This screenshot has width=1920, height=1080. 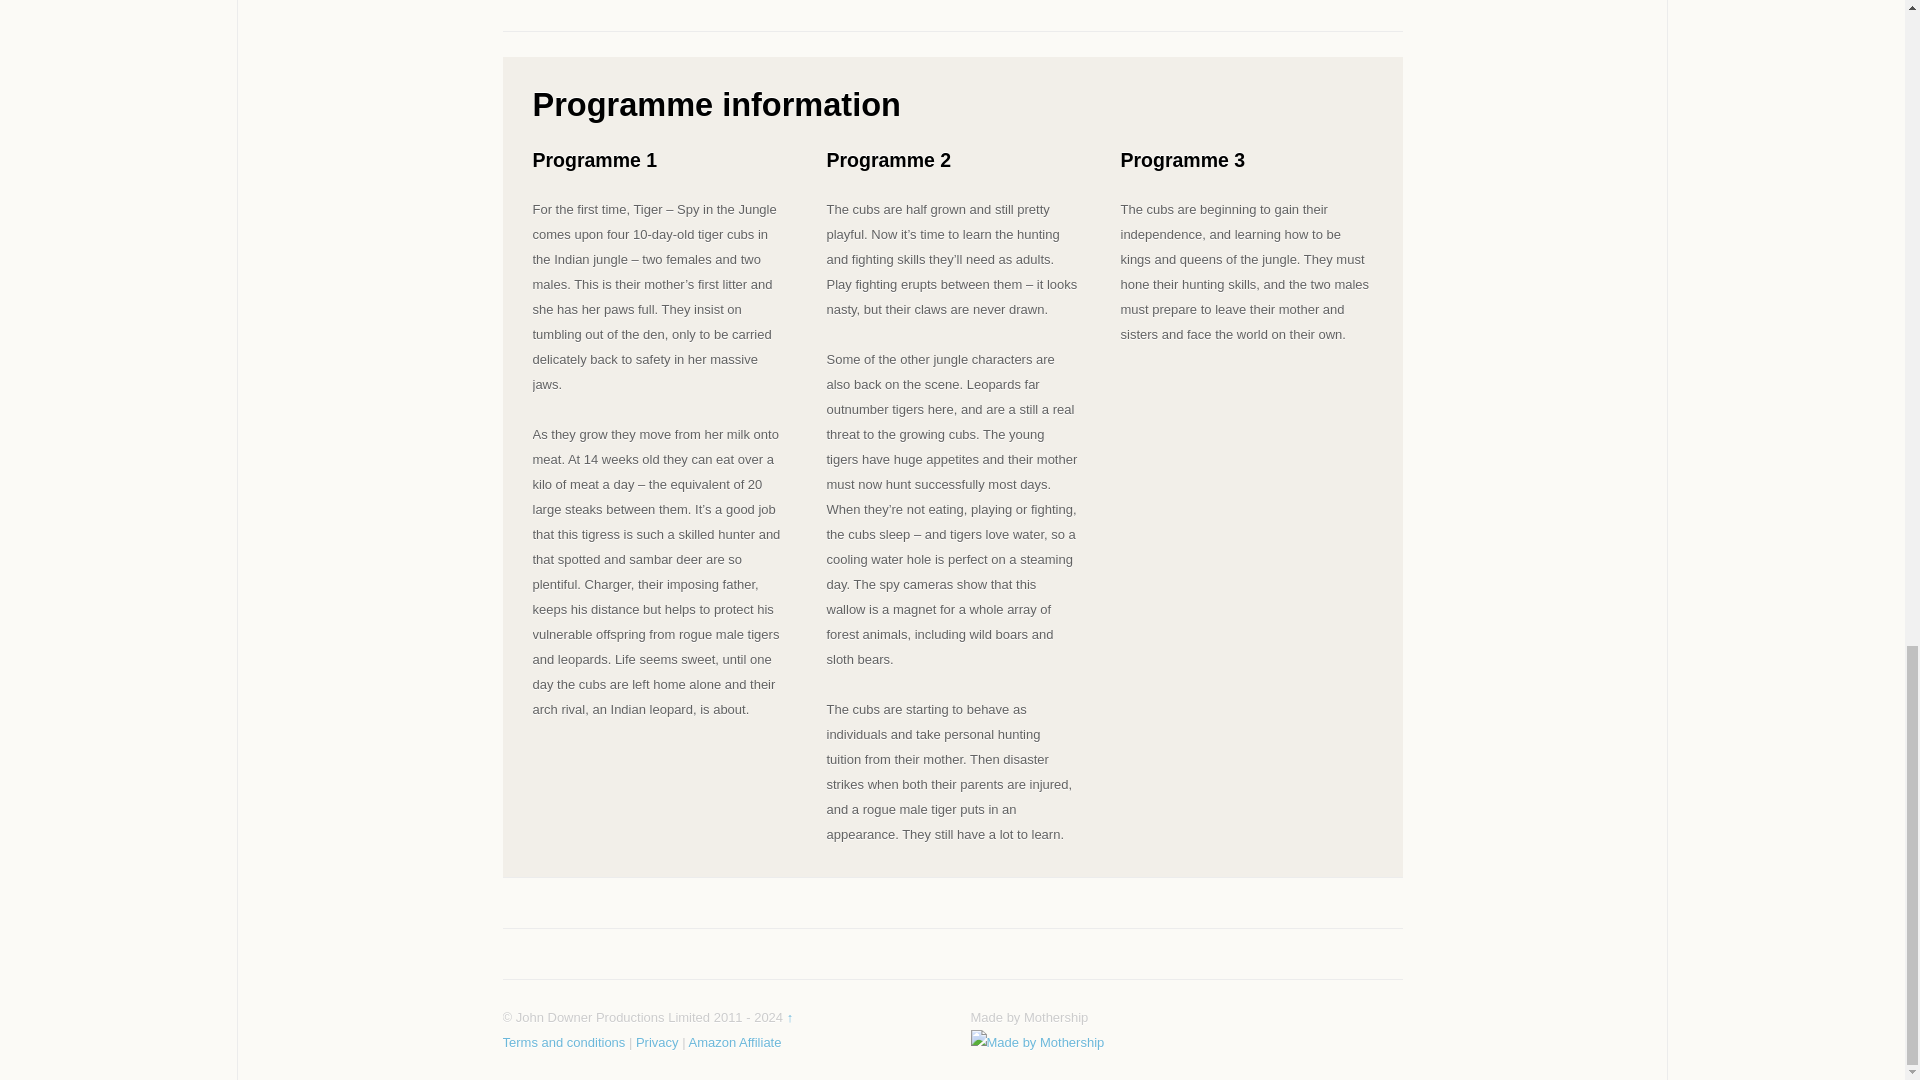 I want to click on Made by Mothership, so click(x=1036, y=1042).